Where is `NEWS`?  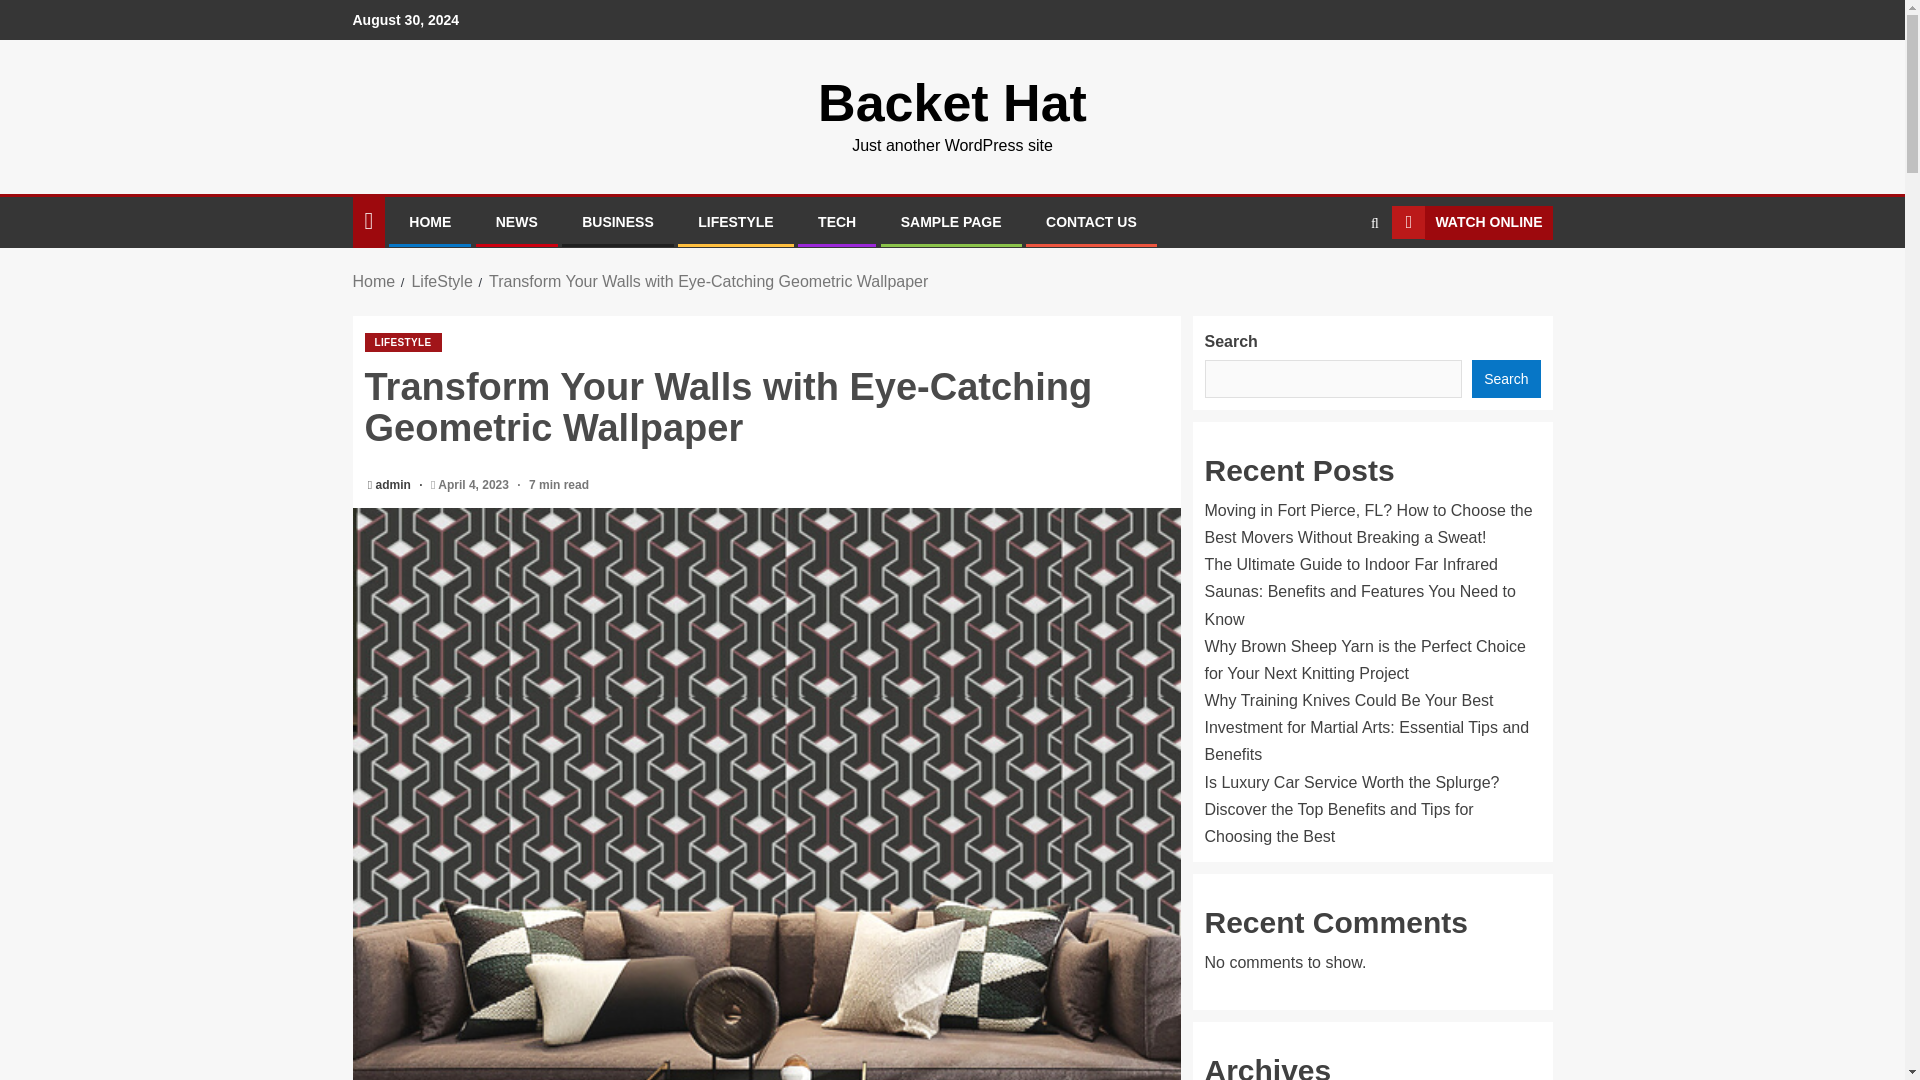 NEWS is located at coordinates (516, 222).